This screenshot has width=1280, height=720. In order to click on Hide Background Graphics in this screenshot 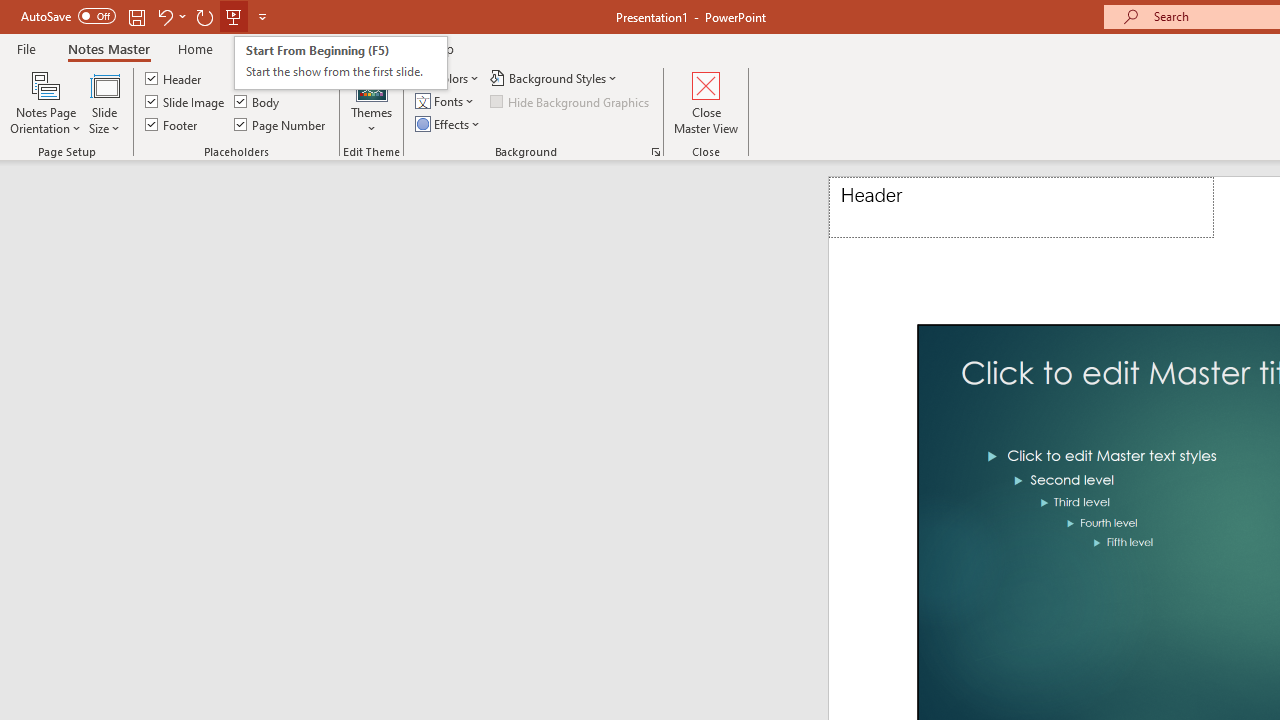, I will do `click(570, 102)`.